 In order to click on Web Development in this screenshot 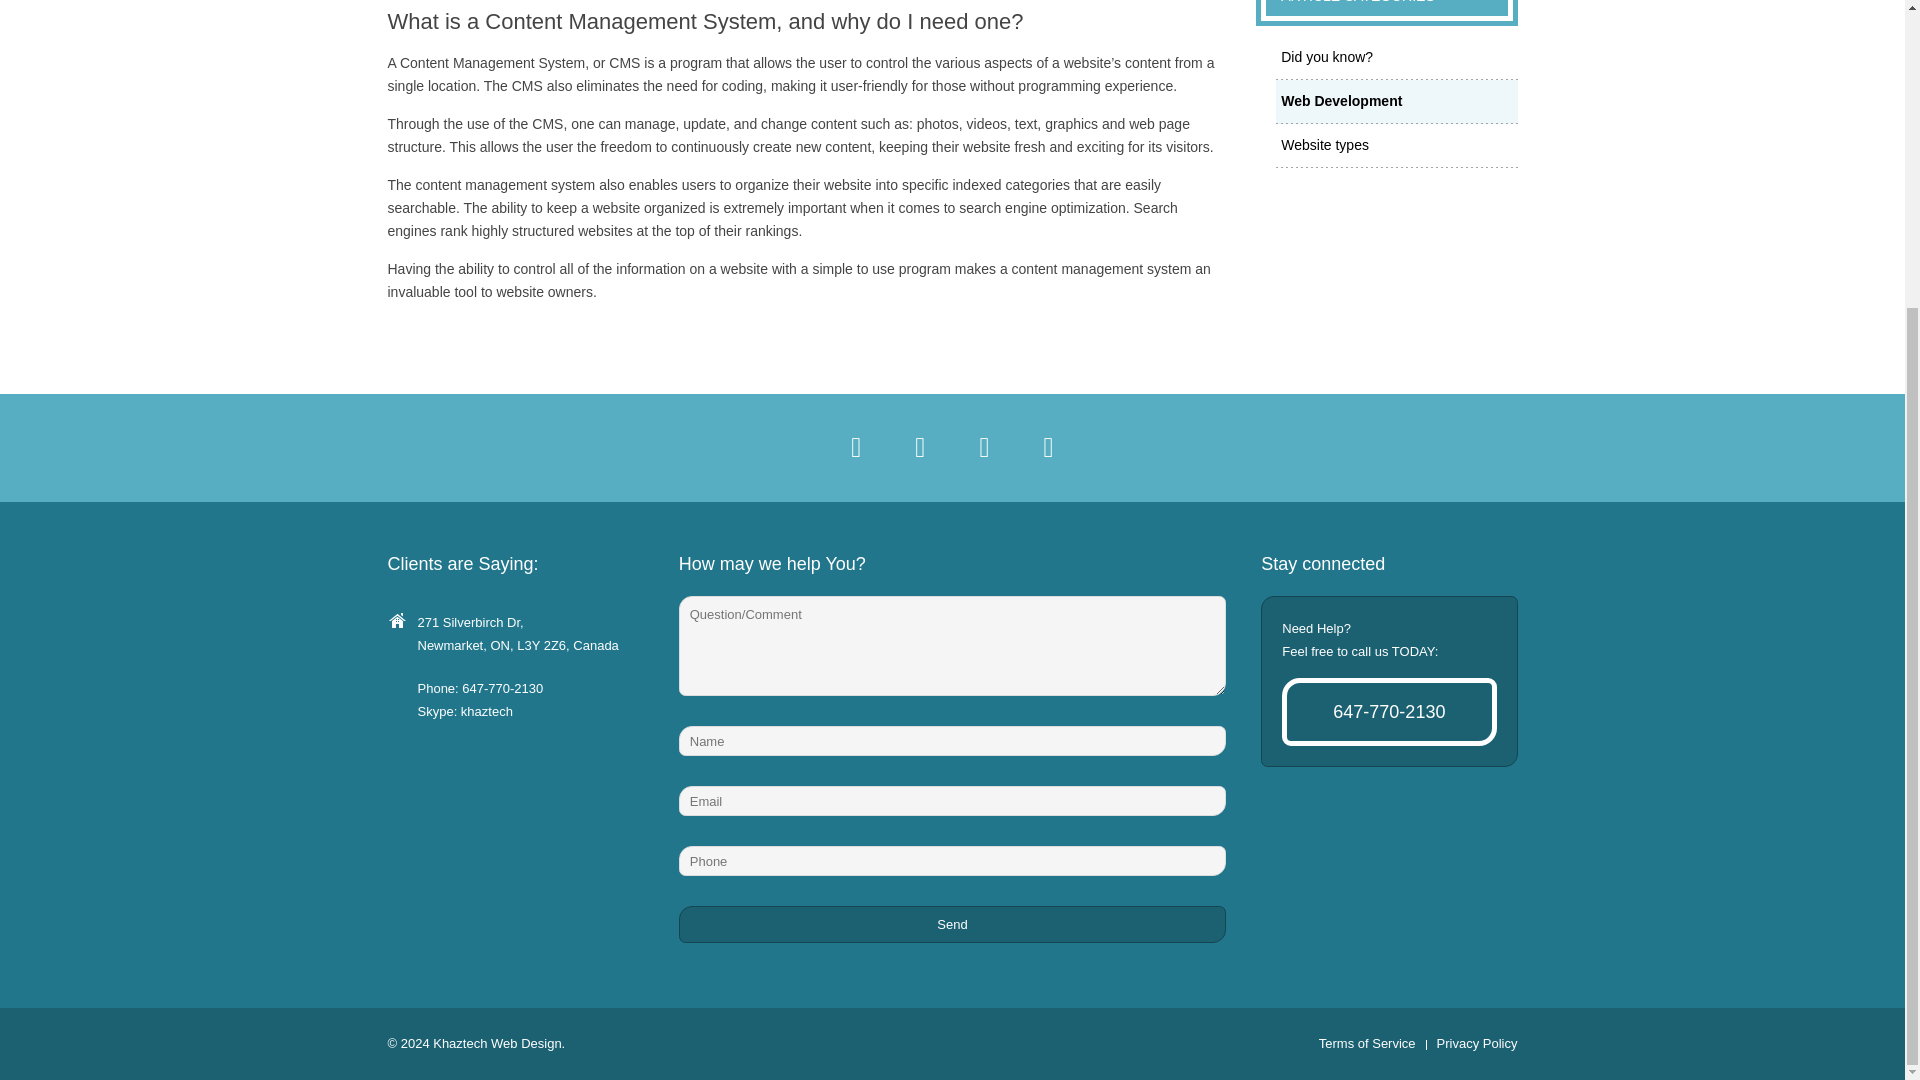, I will do `click(1395, 101)`.